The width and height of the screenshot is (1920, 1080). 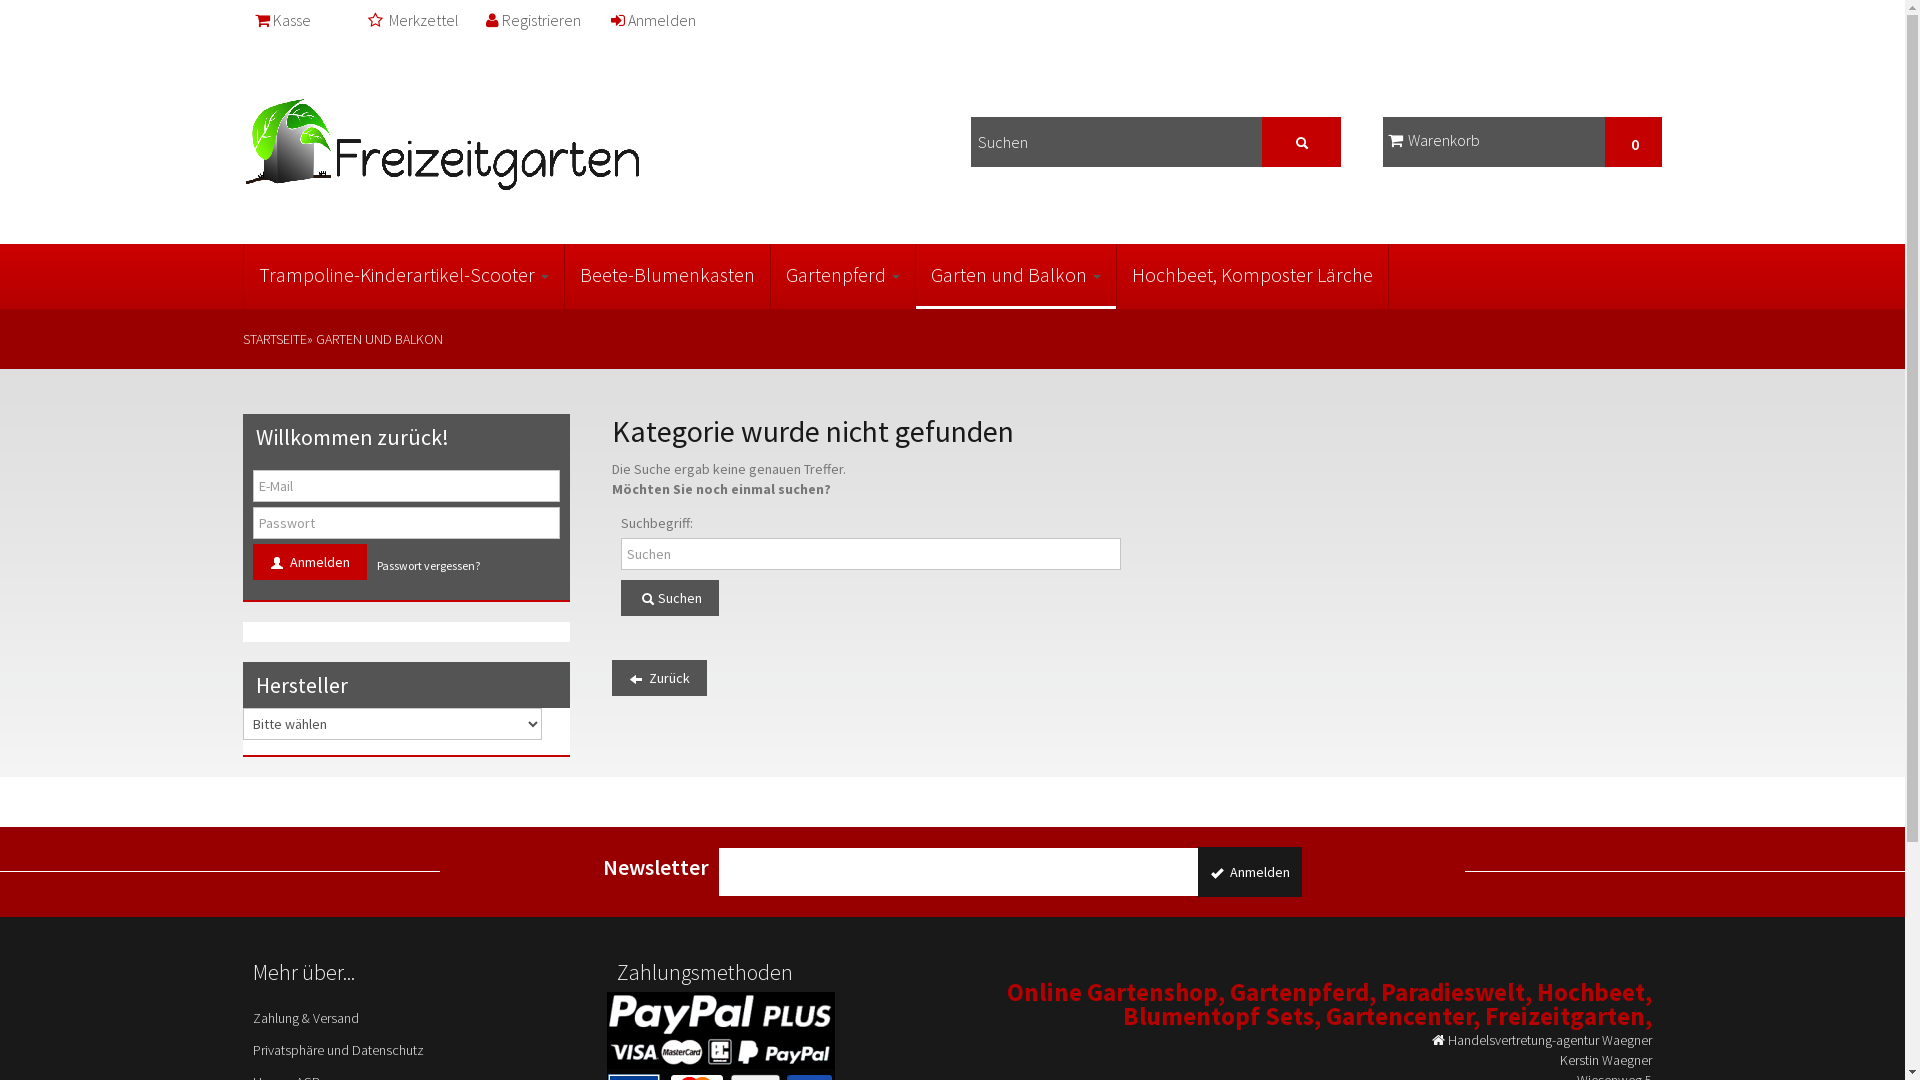 What do you see at coordinates (842, 276) in the screenshot?
I see `Gartenpferd` at bounding box center [842, 276].